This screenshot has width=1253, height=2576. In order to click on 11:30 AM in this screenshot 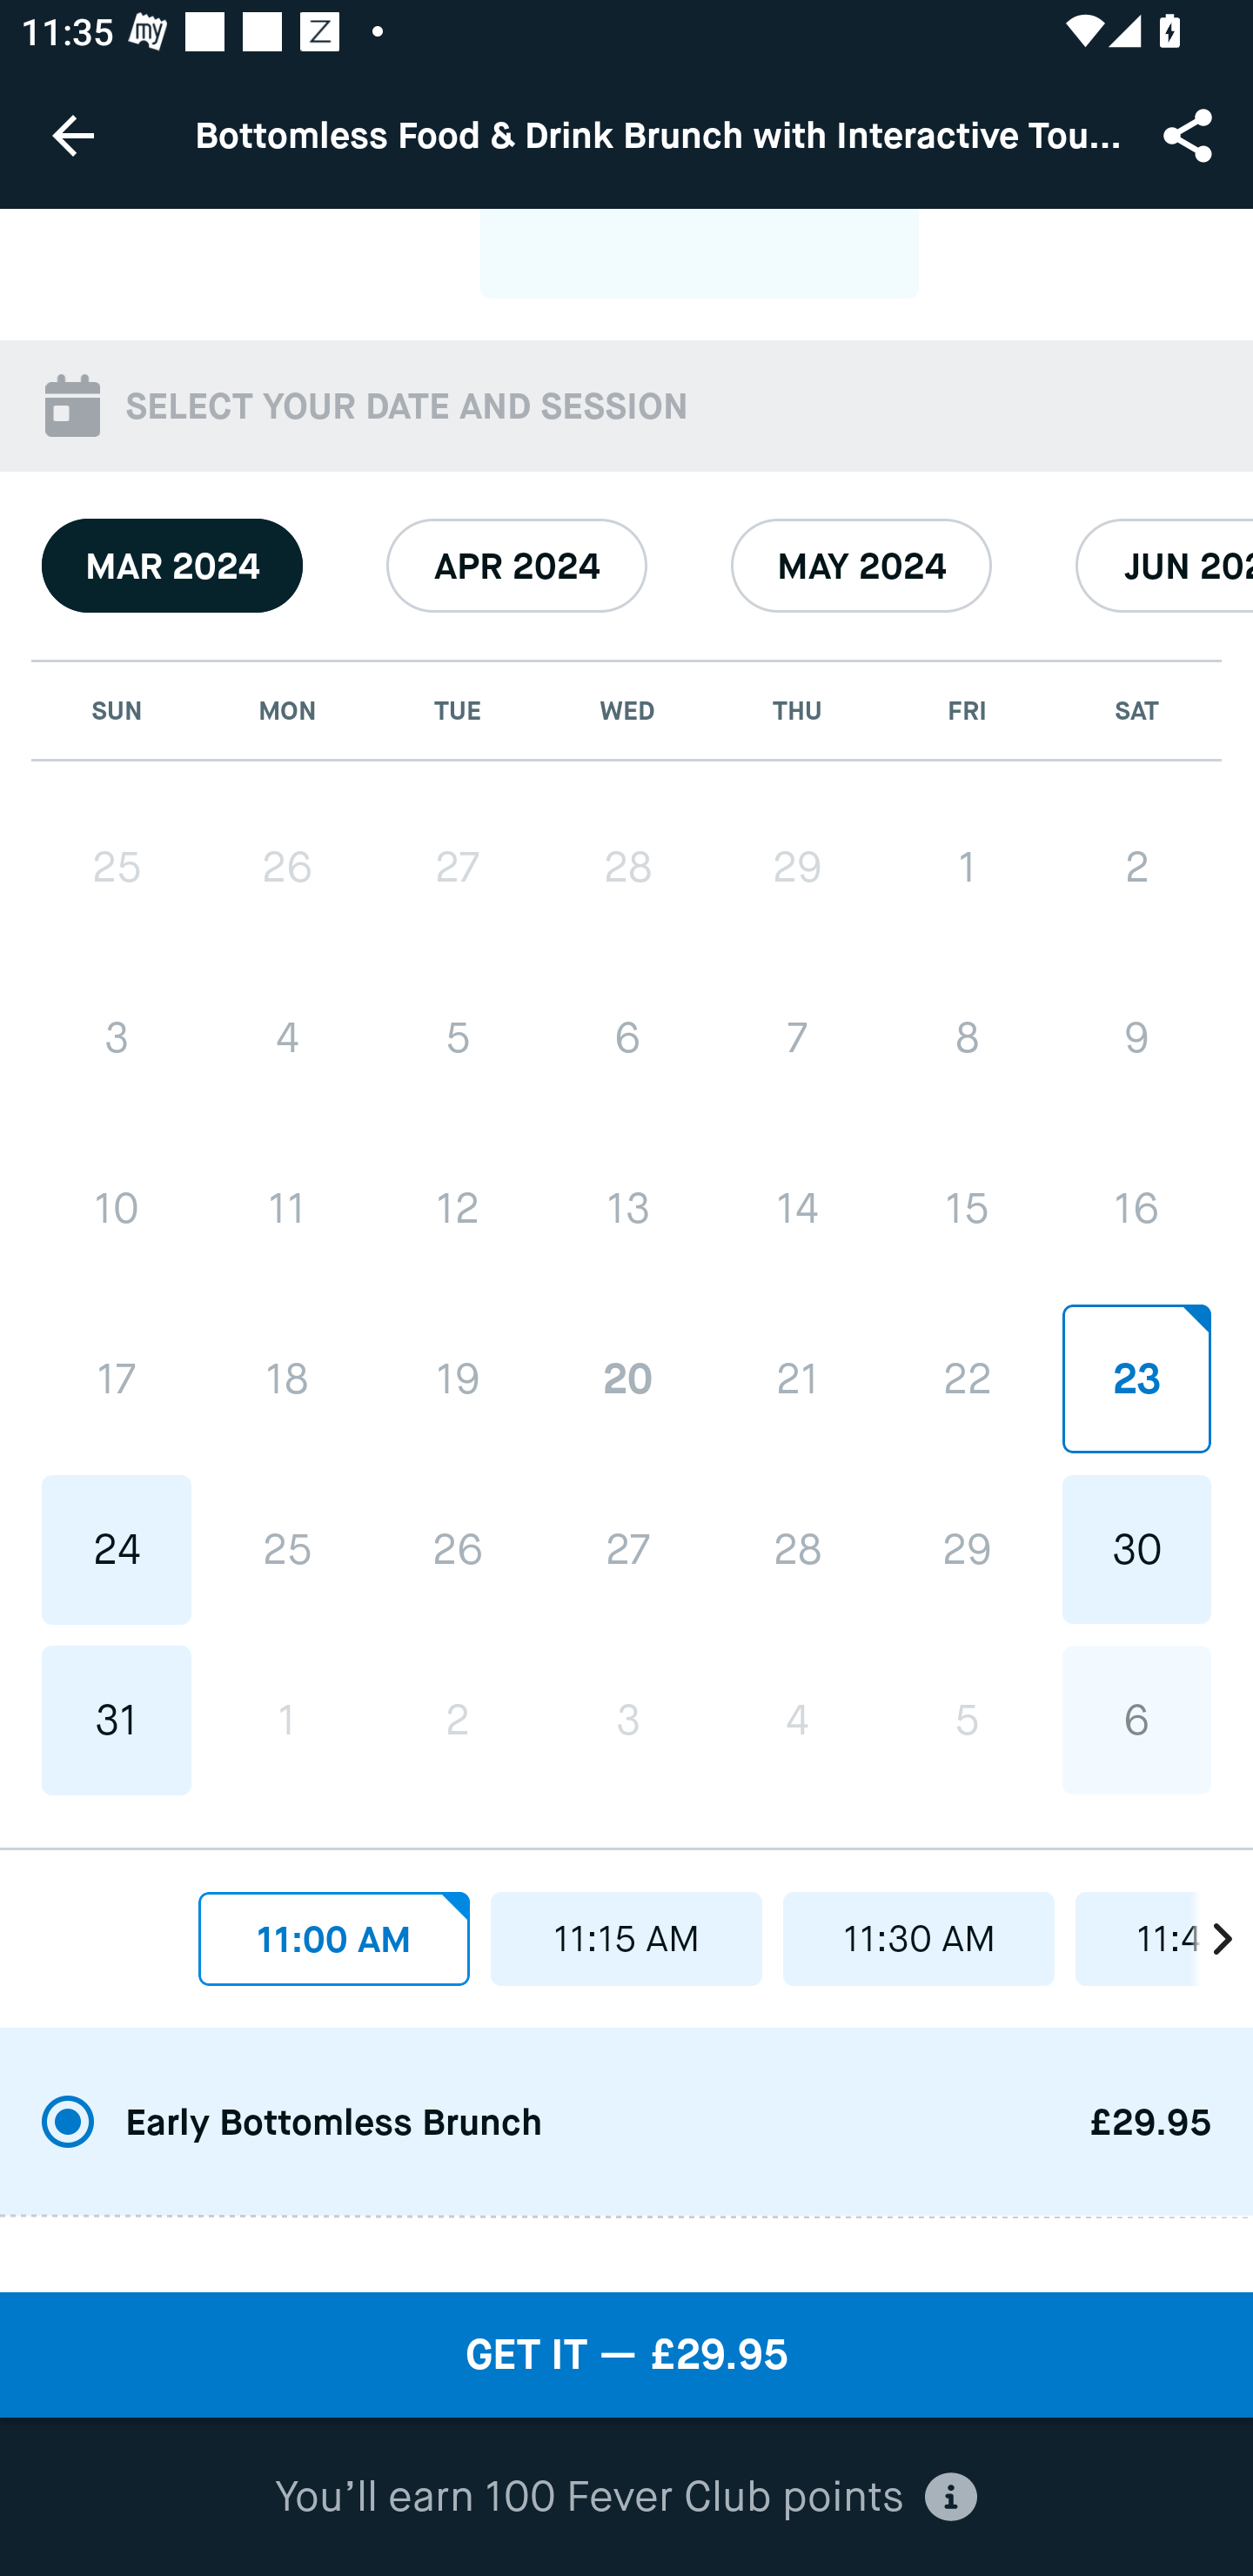, I will do `click(919, 1938)`.